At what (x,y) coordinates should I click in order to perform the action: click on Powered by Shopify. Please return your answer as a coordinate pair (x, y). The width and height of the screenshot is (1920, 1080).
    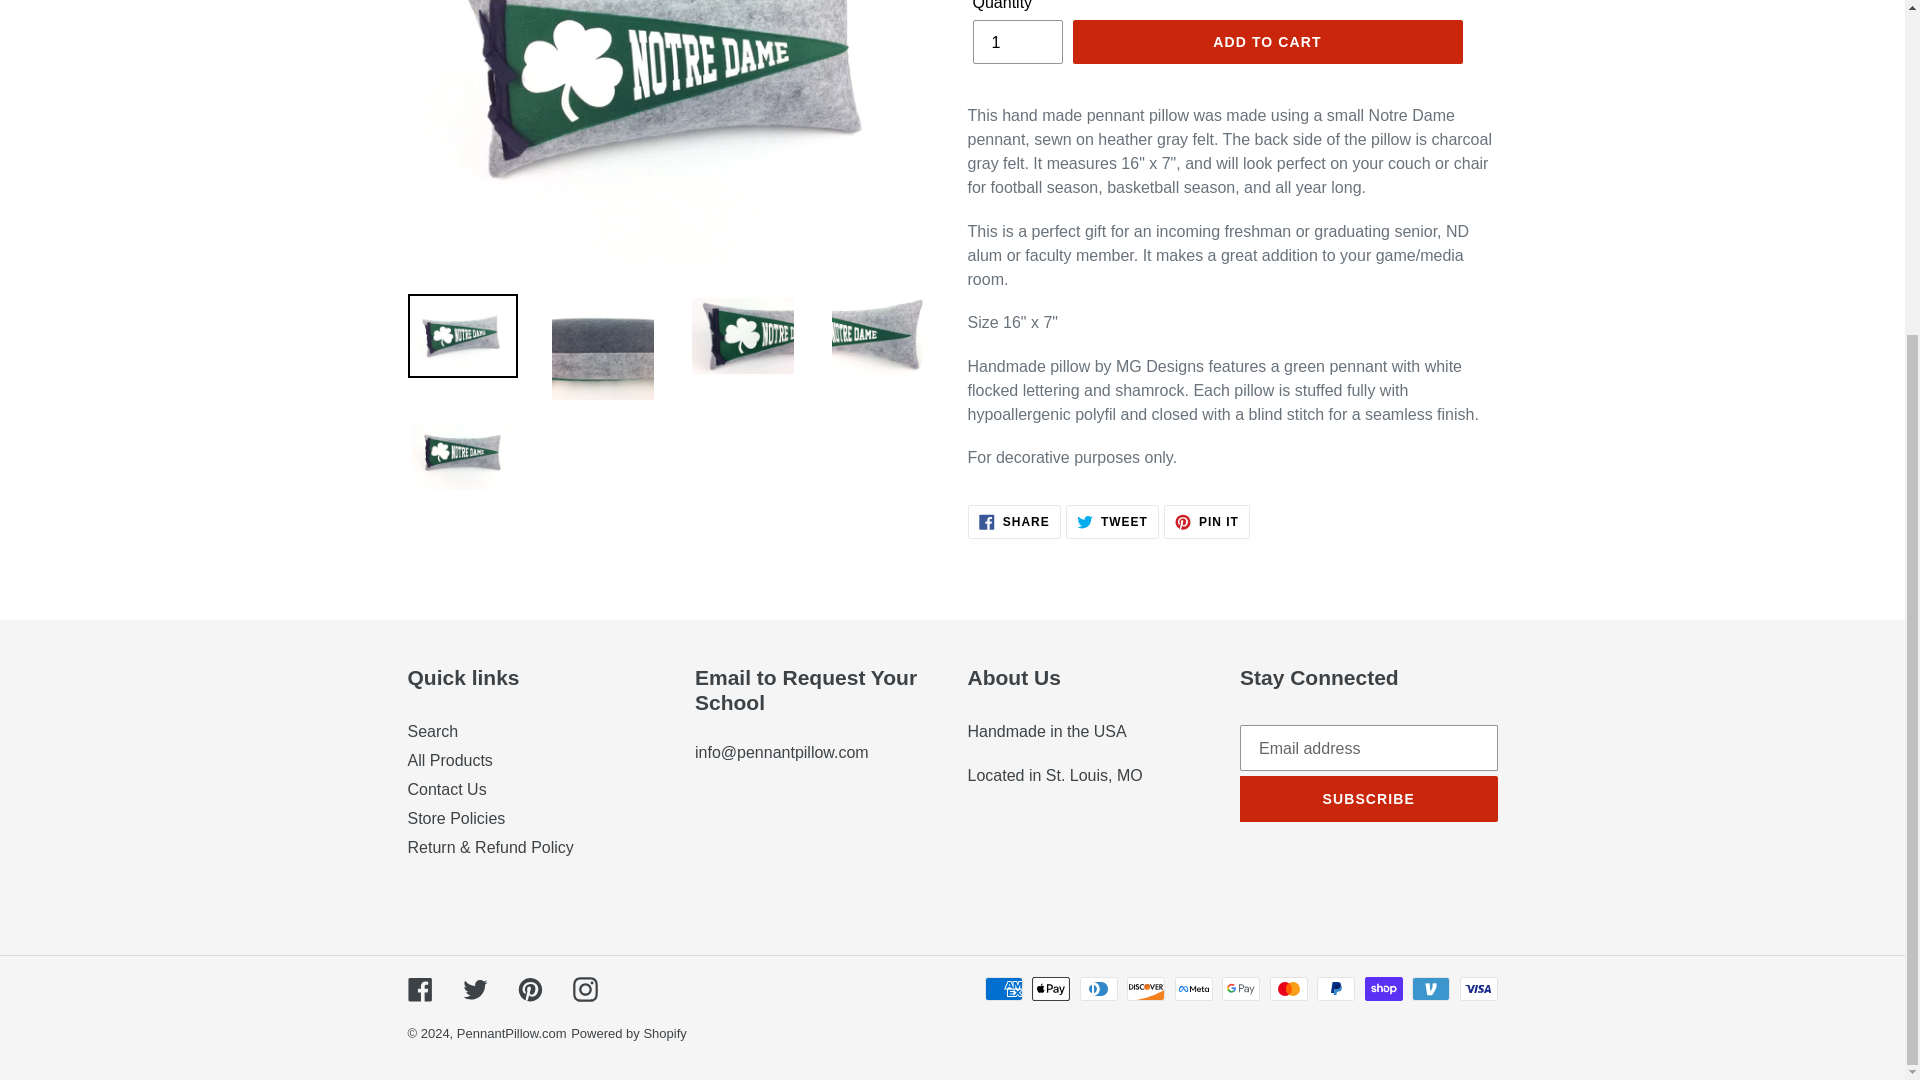
    Looking at the image, I should click on (1016, 42).